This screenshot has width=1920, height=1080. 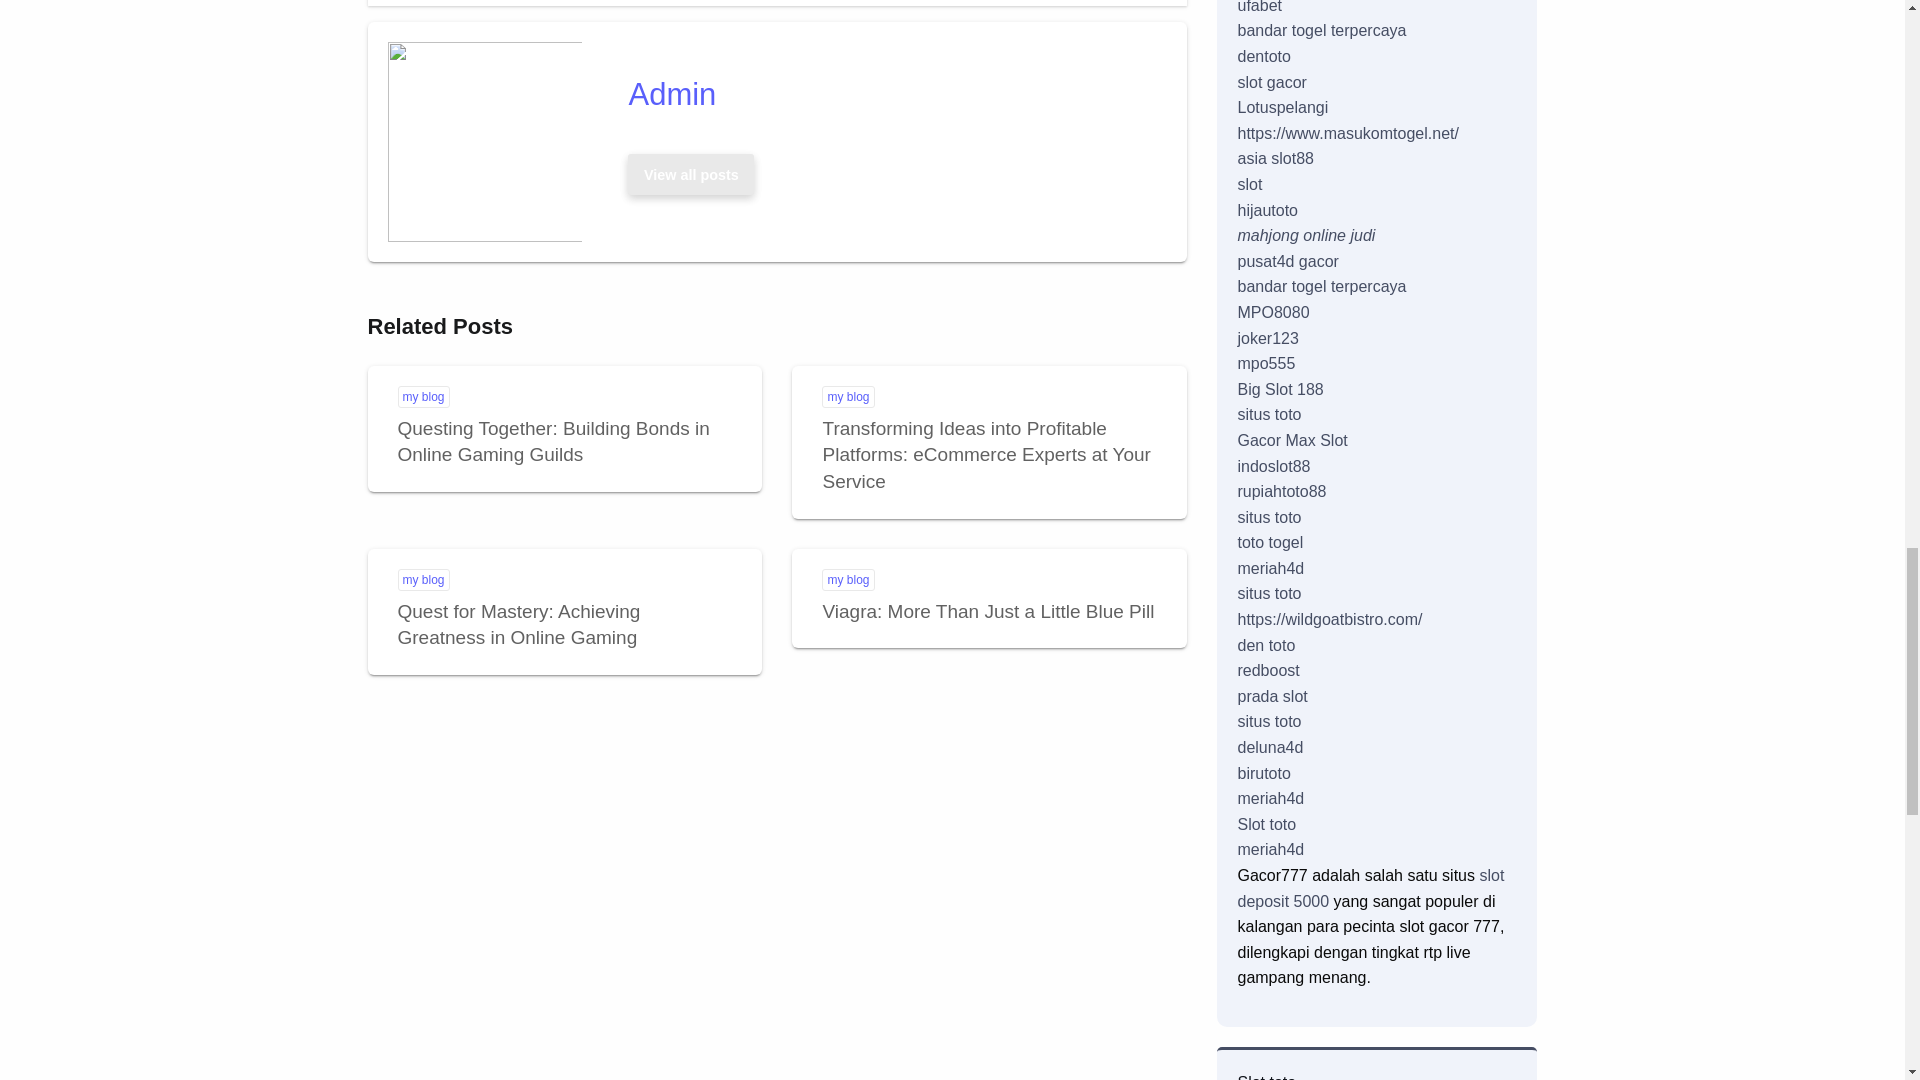 I want to click on Admin, so click(x=519, y=624).